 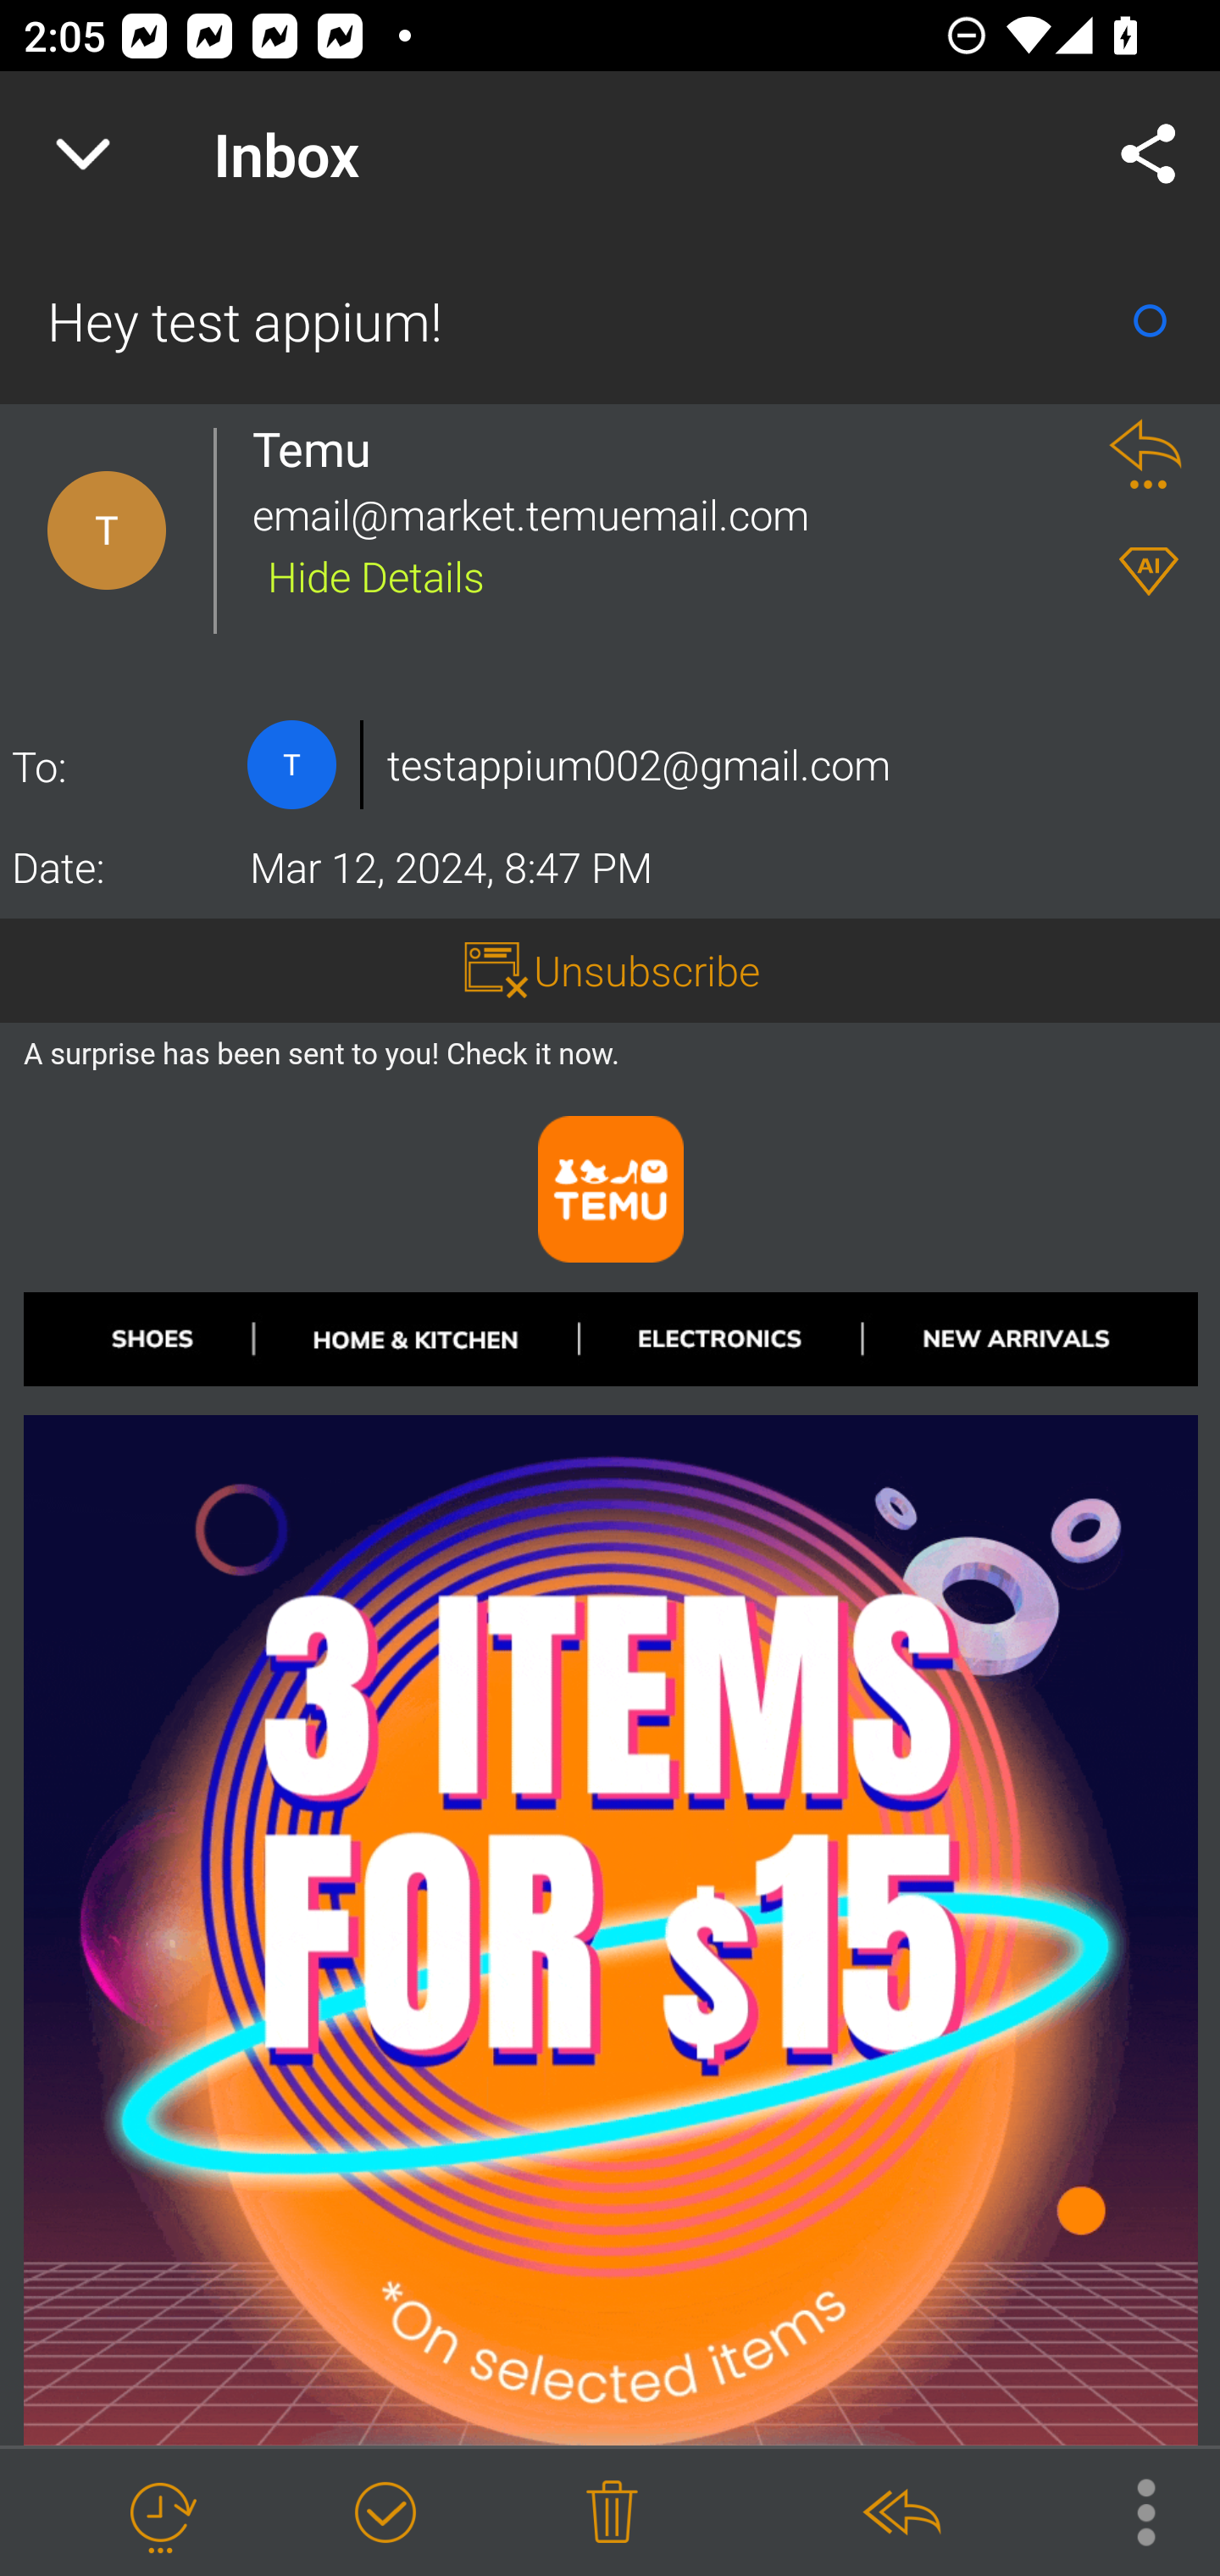 What do you see at coordinates (1149, 154) in the screenshot?
I see `Share` at bounding box center [1149, 154].